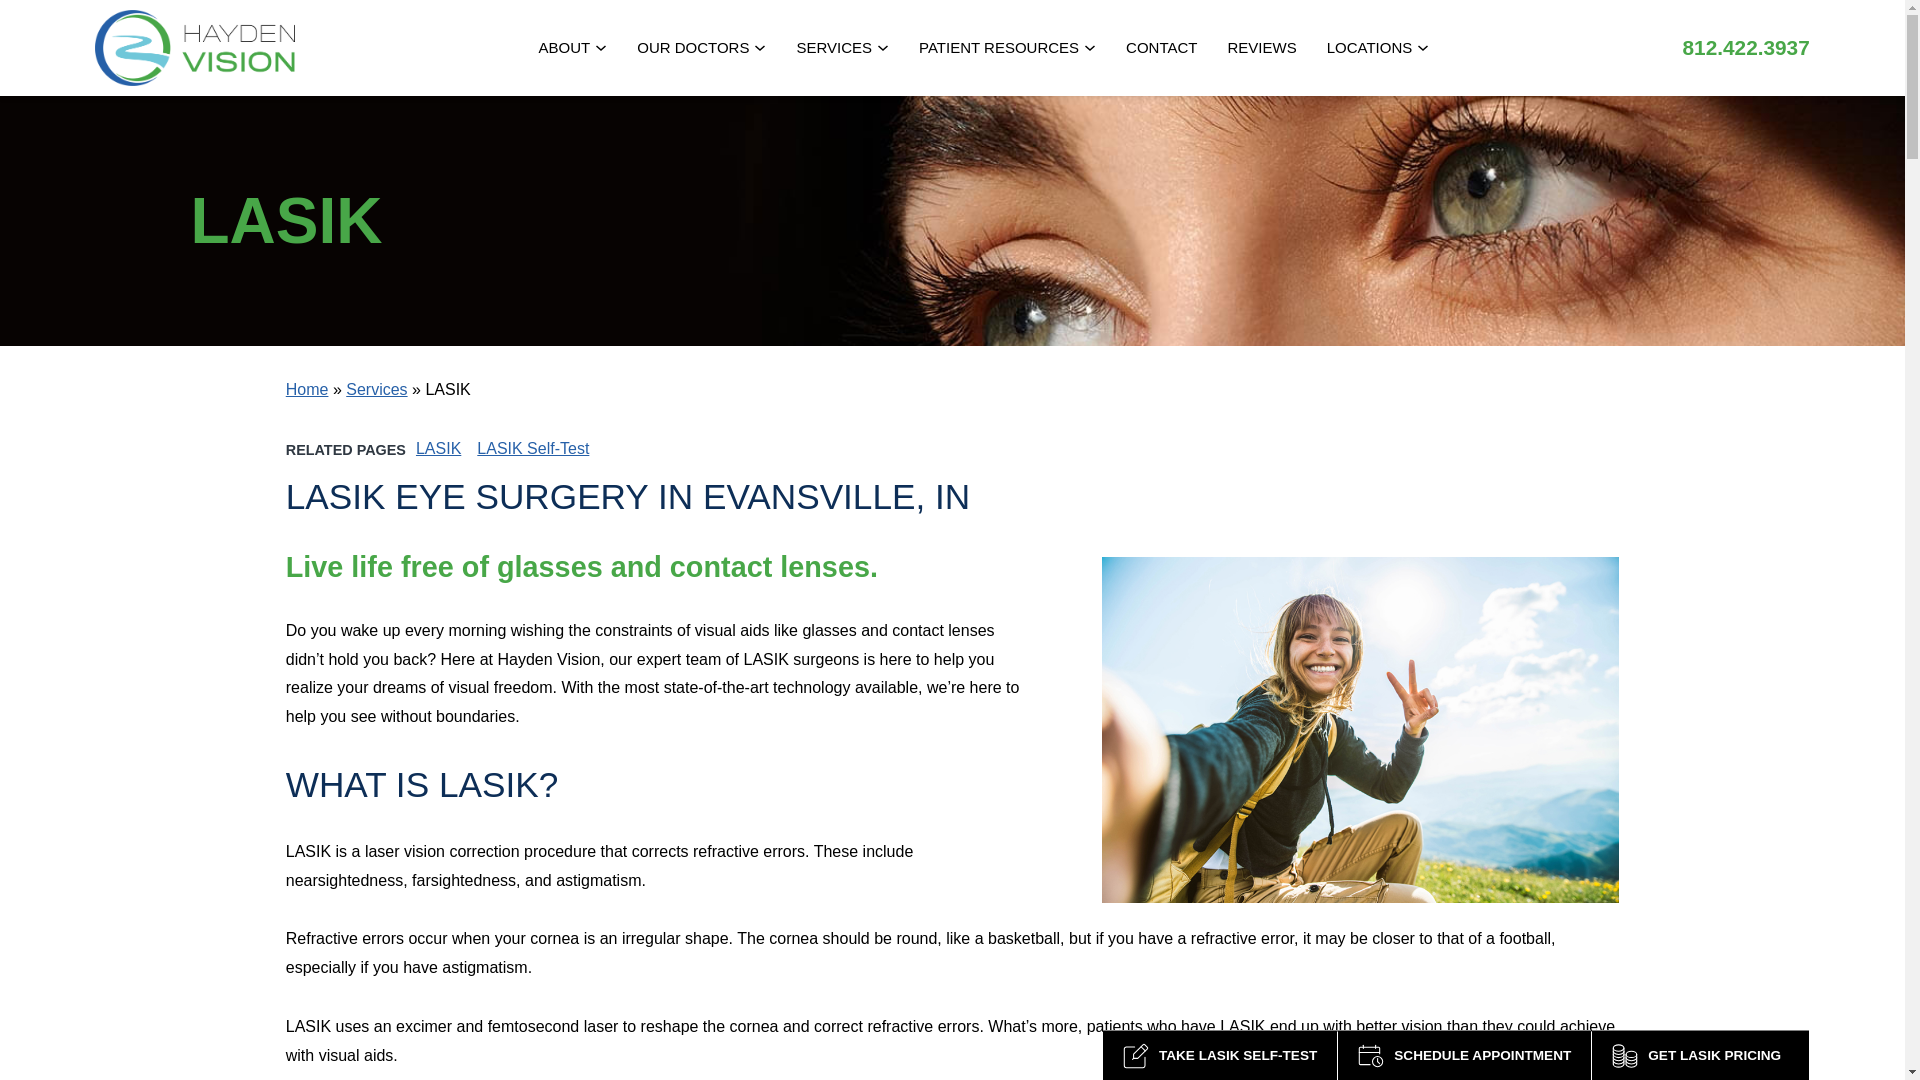 The image size is (1920, 1080). Describe the element at coordinates (1261, 47) in the screenshot. I see `REVIEWS` at that location.